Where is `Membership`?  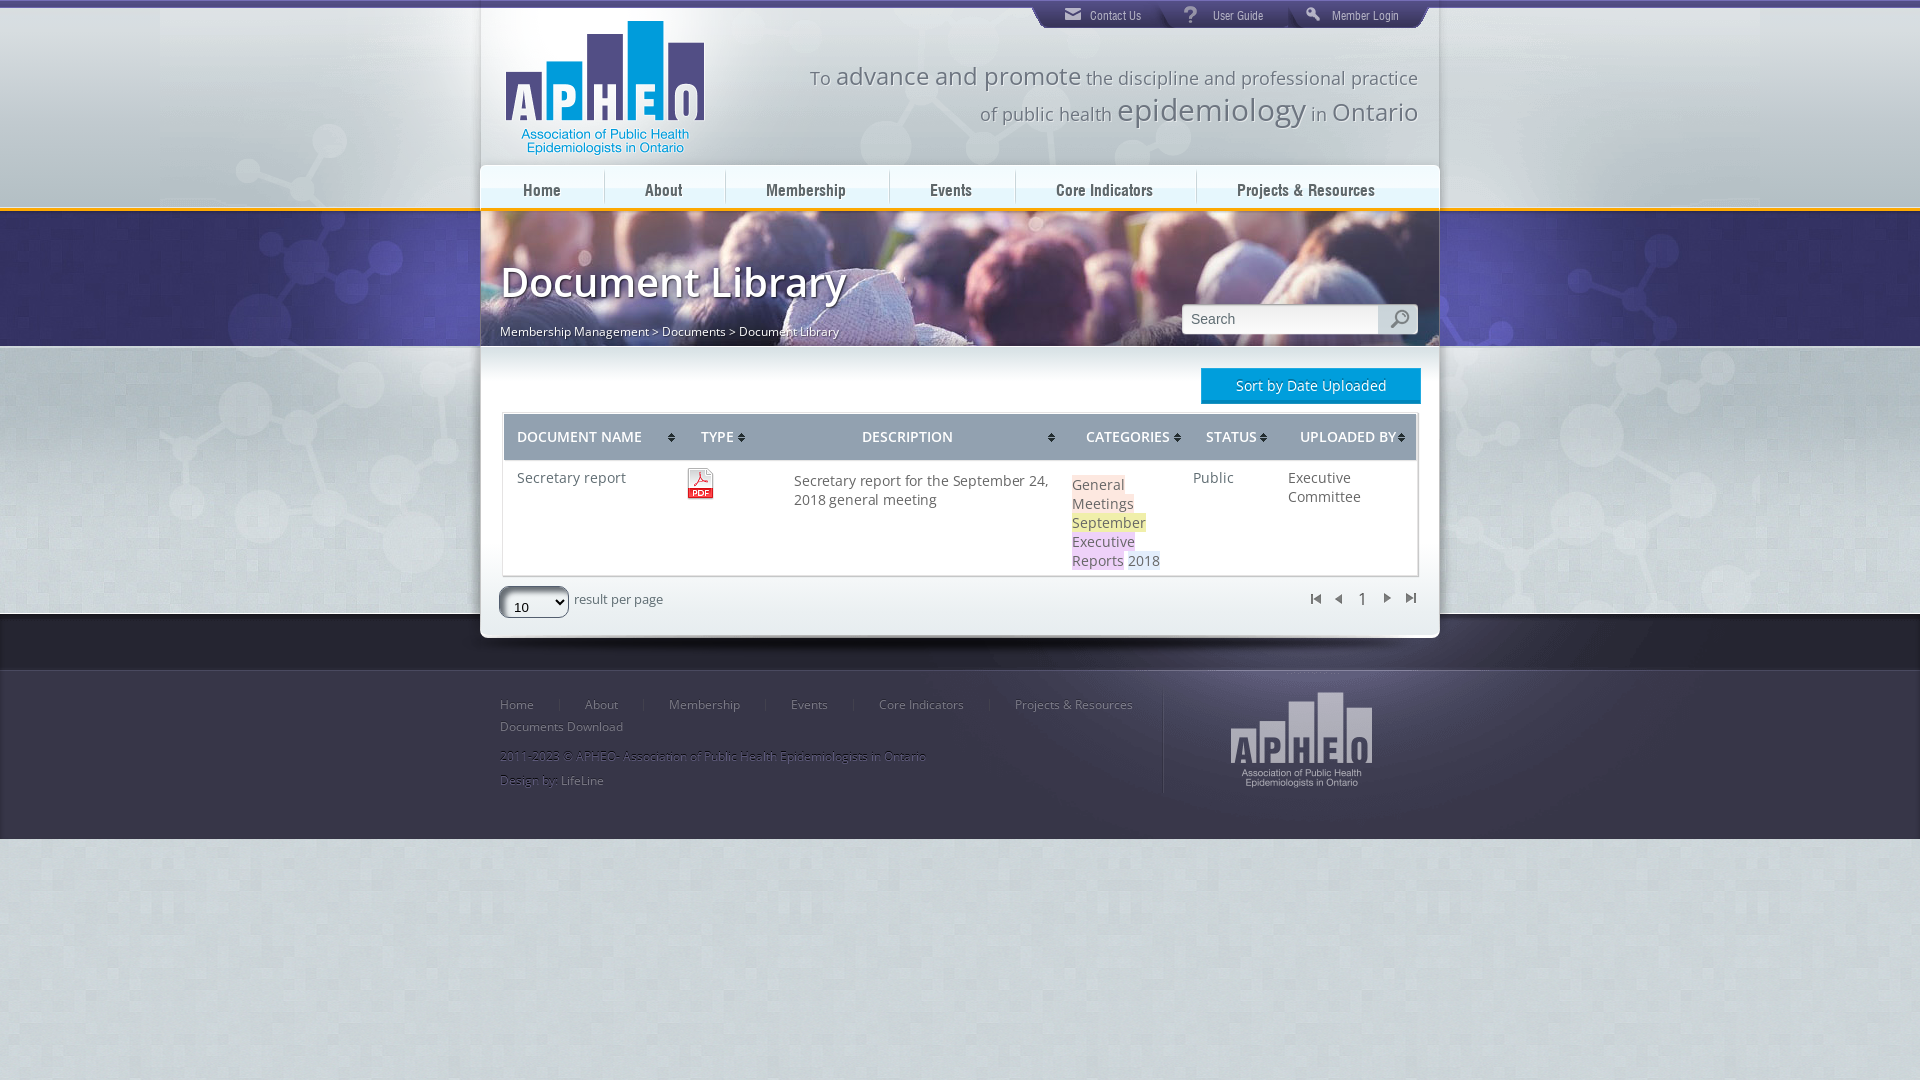
Membership is located at coordinates (704, 705).